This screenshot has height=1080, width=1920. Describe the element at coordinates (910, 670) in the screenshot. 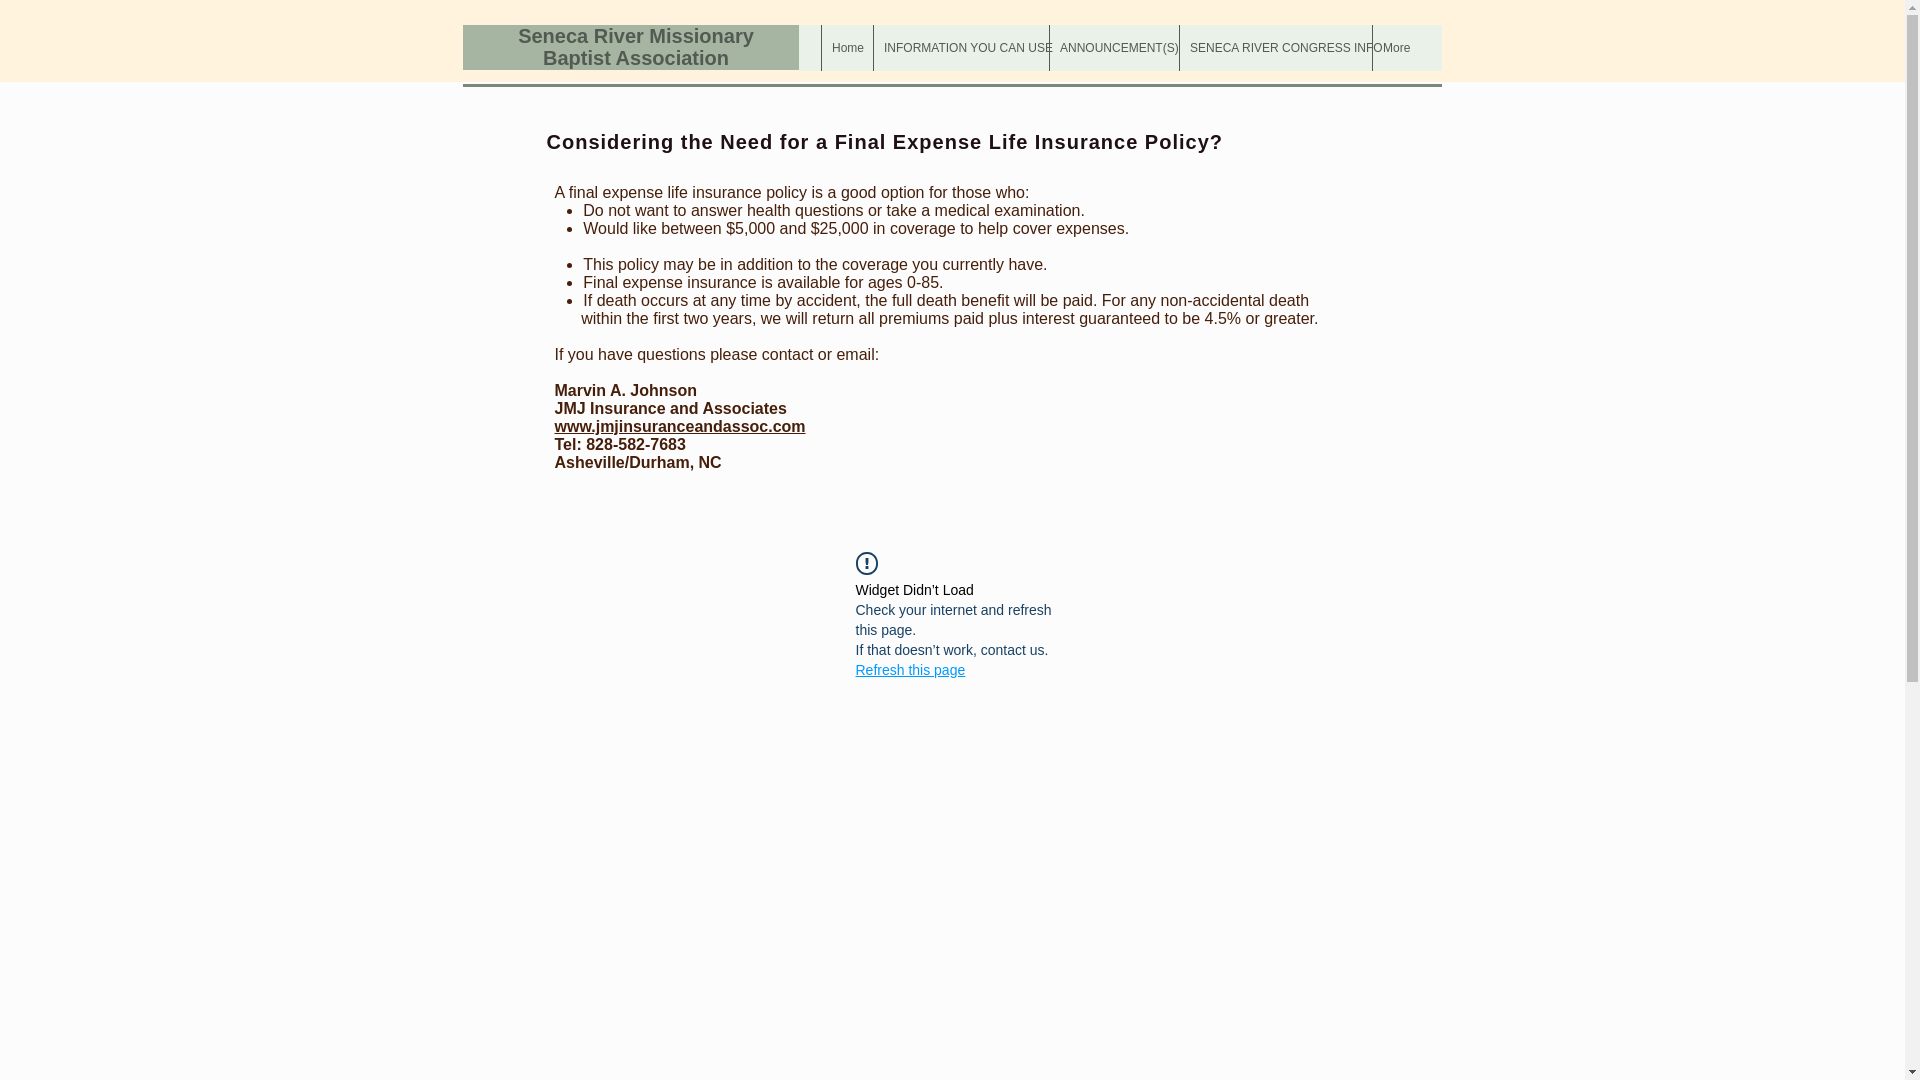

I see `Refresh this page` at that location.